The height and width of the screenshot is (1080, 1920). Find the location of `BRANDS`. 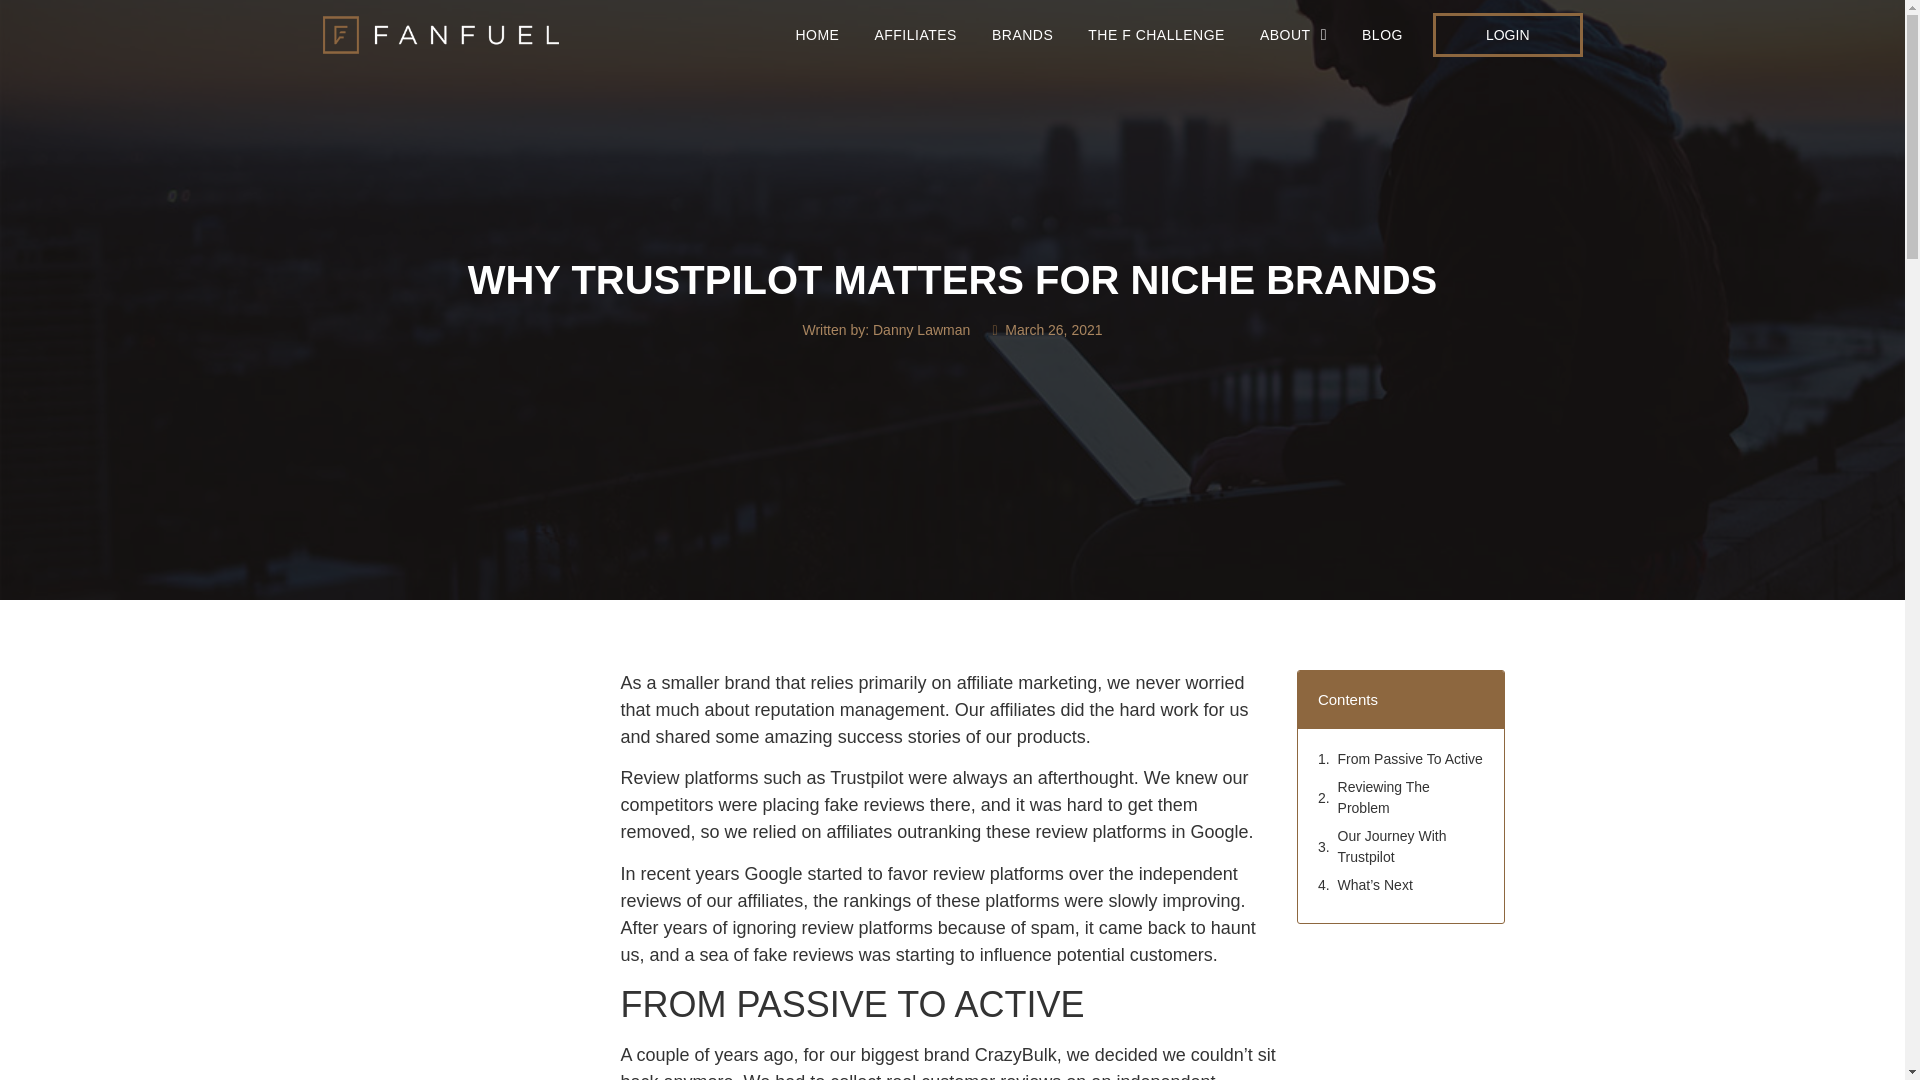

BRANDS is located at coordinates (1022, 34).